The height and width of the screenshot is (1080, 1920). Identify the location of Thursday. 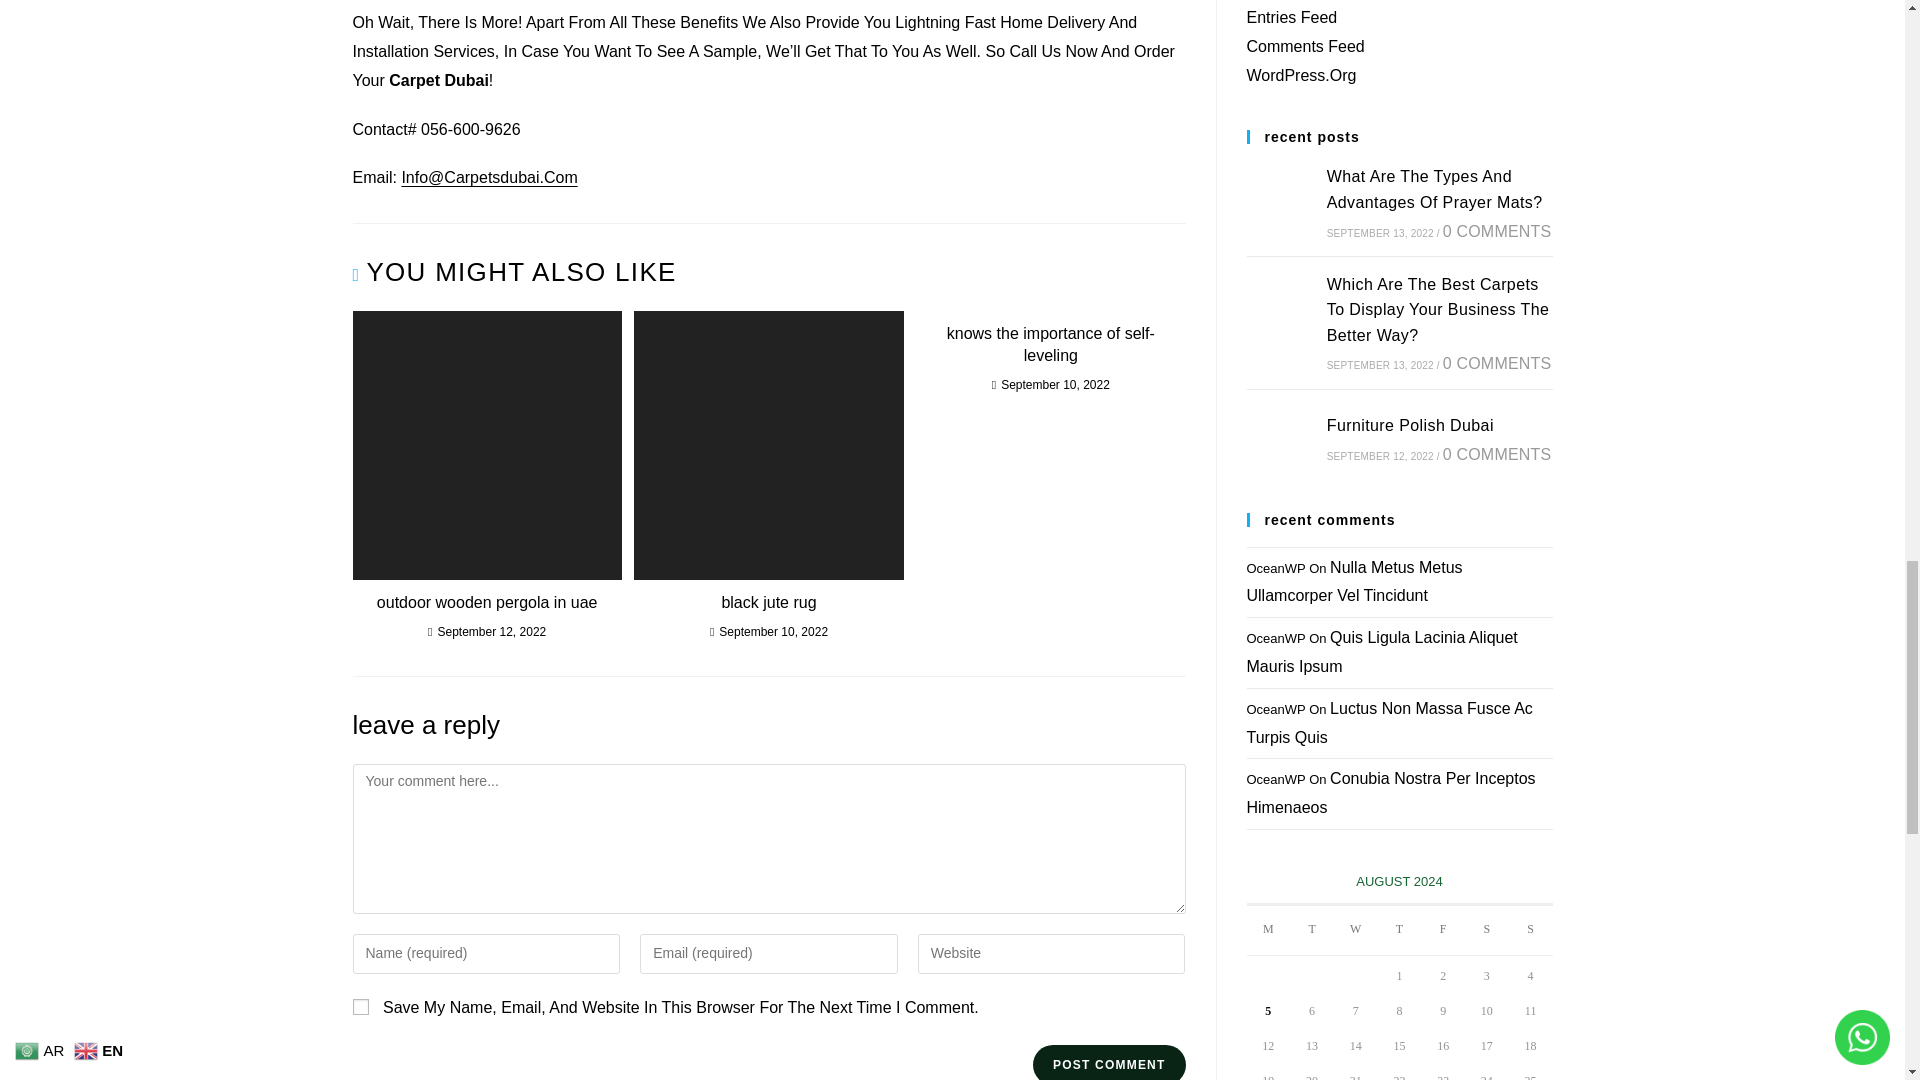
(1400, 930).